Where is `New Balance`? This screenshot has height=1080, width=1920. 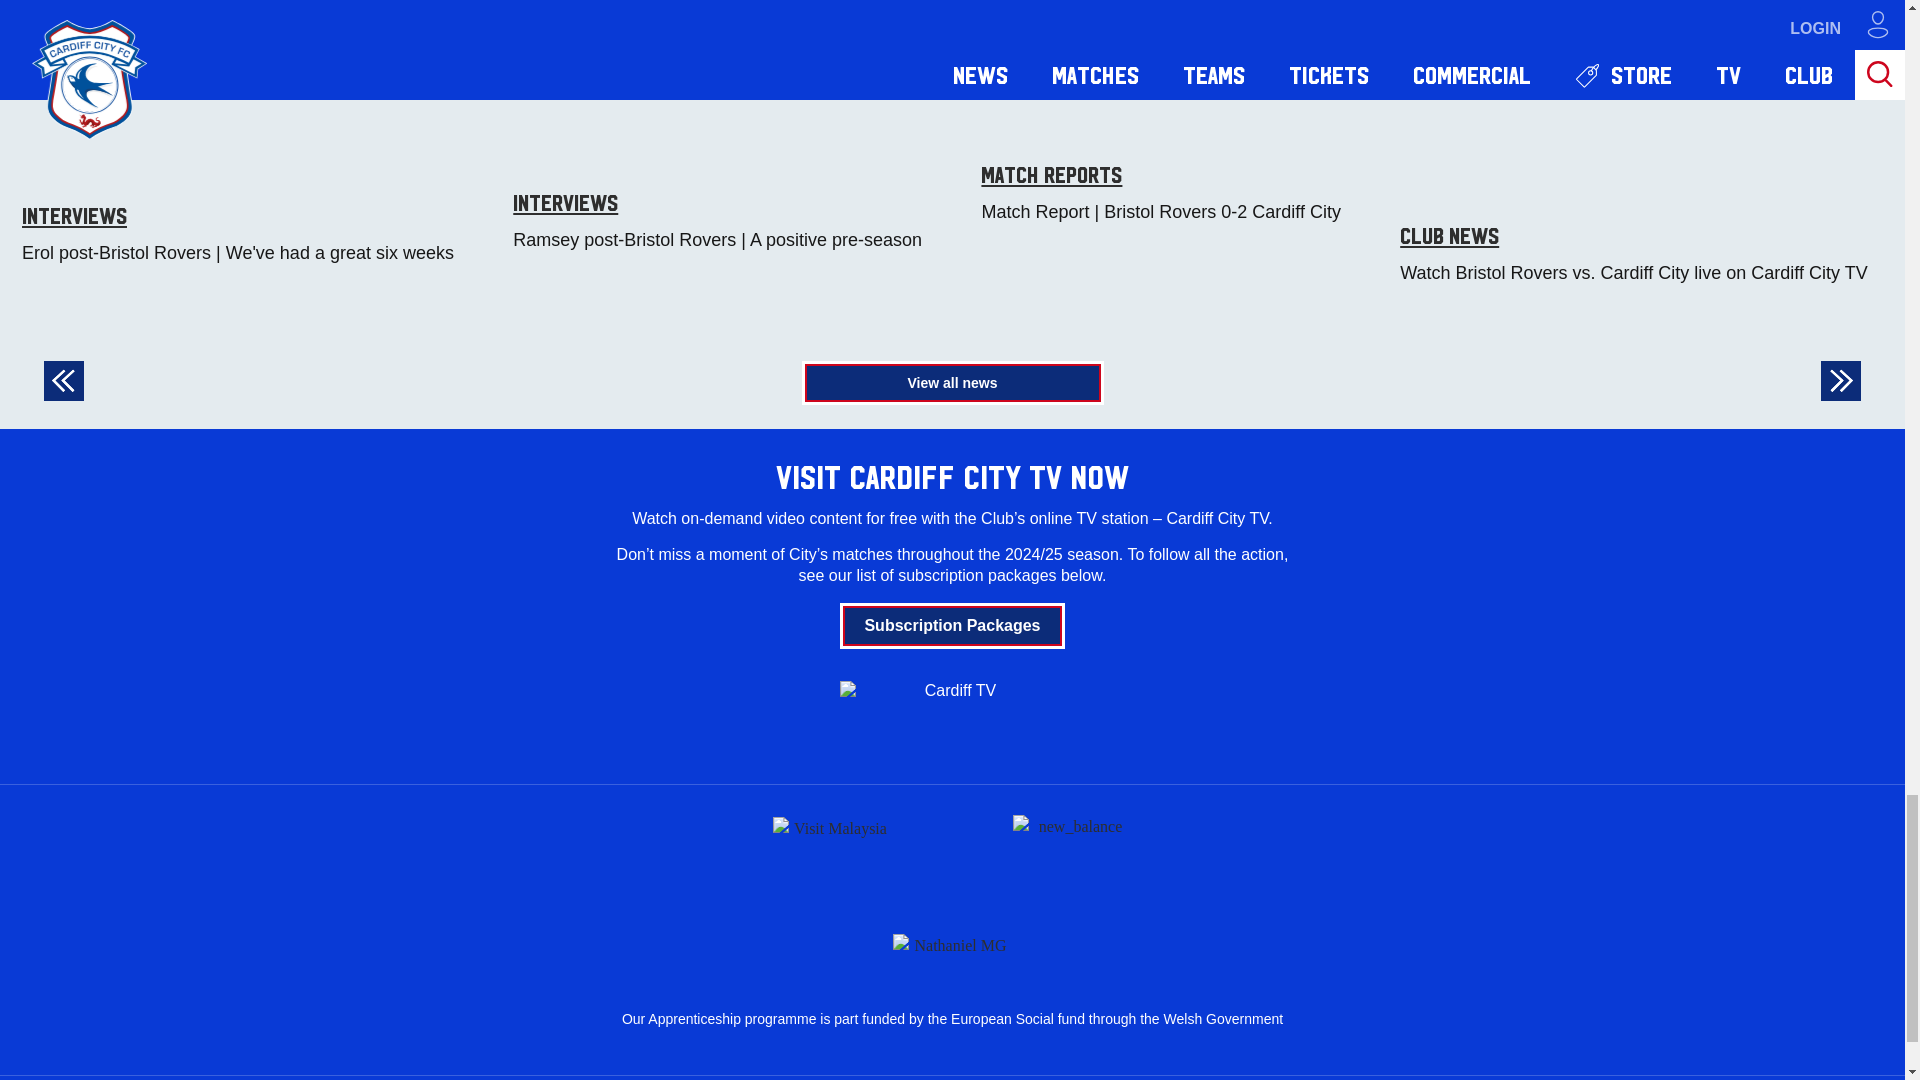 New Balance is located at coordinates (1072, 851).